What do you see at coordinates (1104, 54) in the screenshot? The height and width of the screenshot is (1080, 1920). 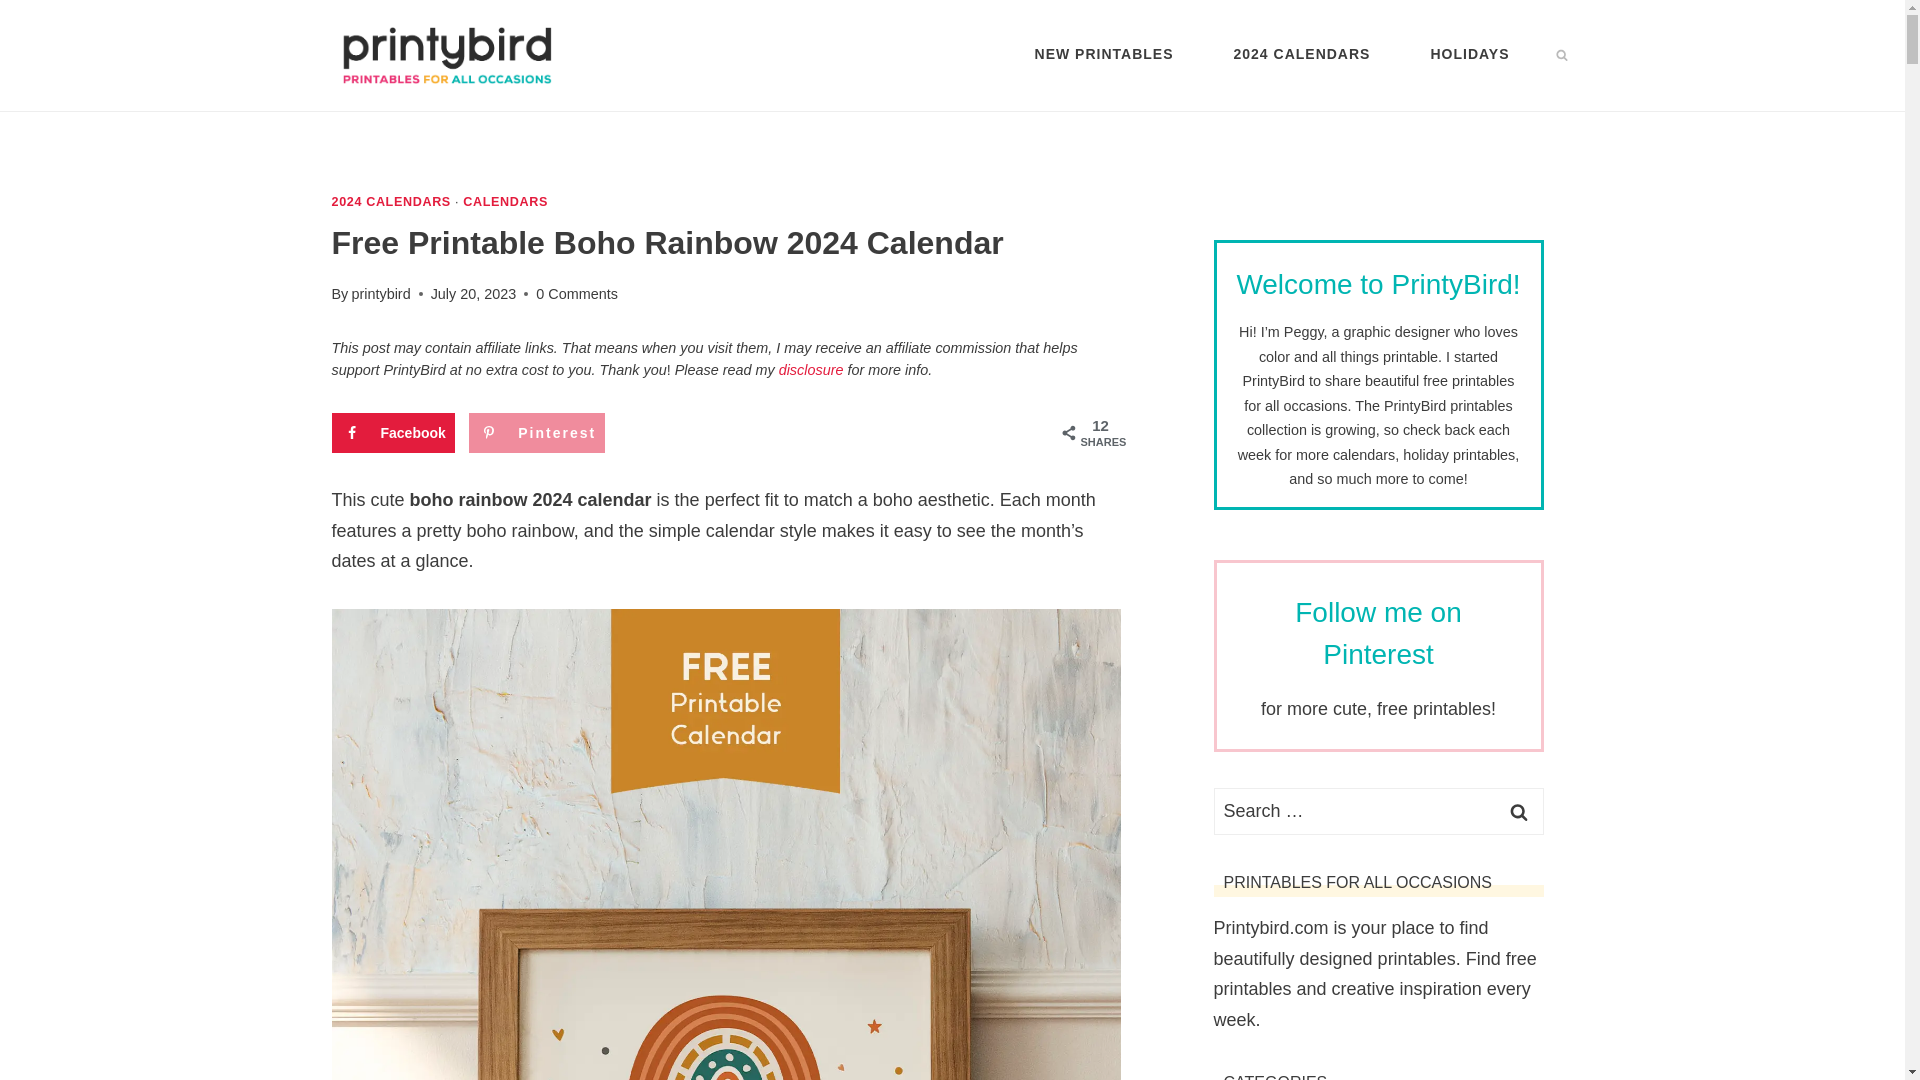 I see `NEW PRINTABLES` at bounding box center [1104, 54].